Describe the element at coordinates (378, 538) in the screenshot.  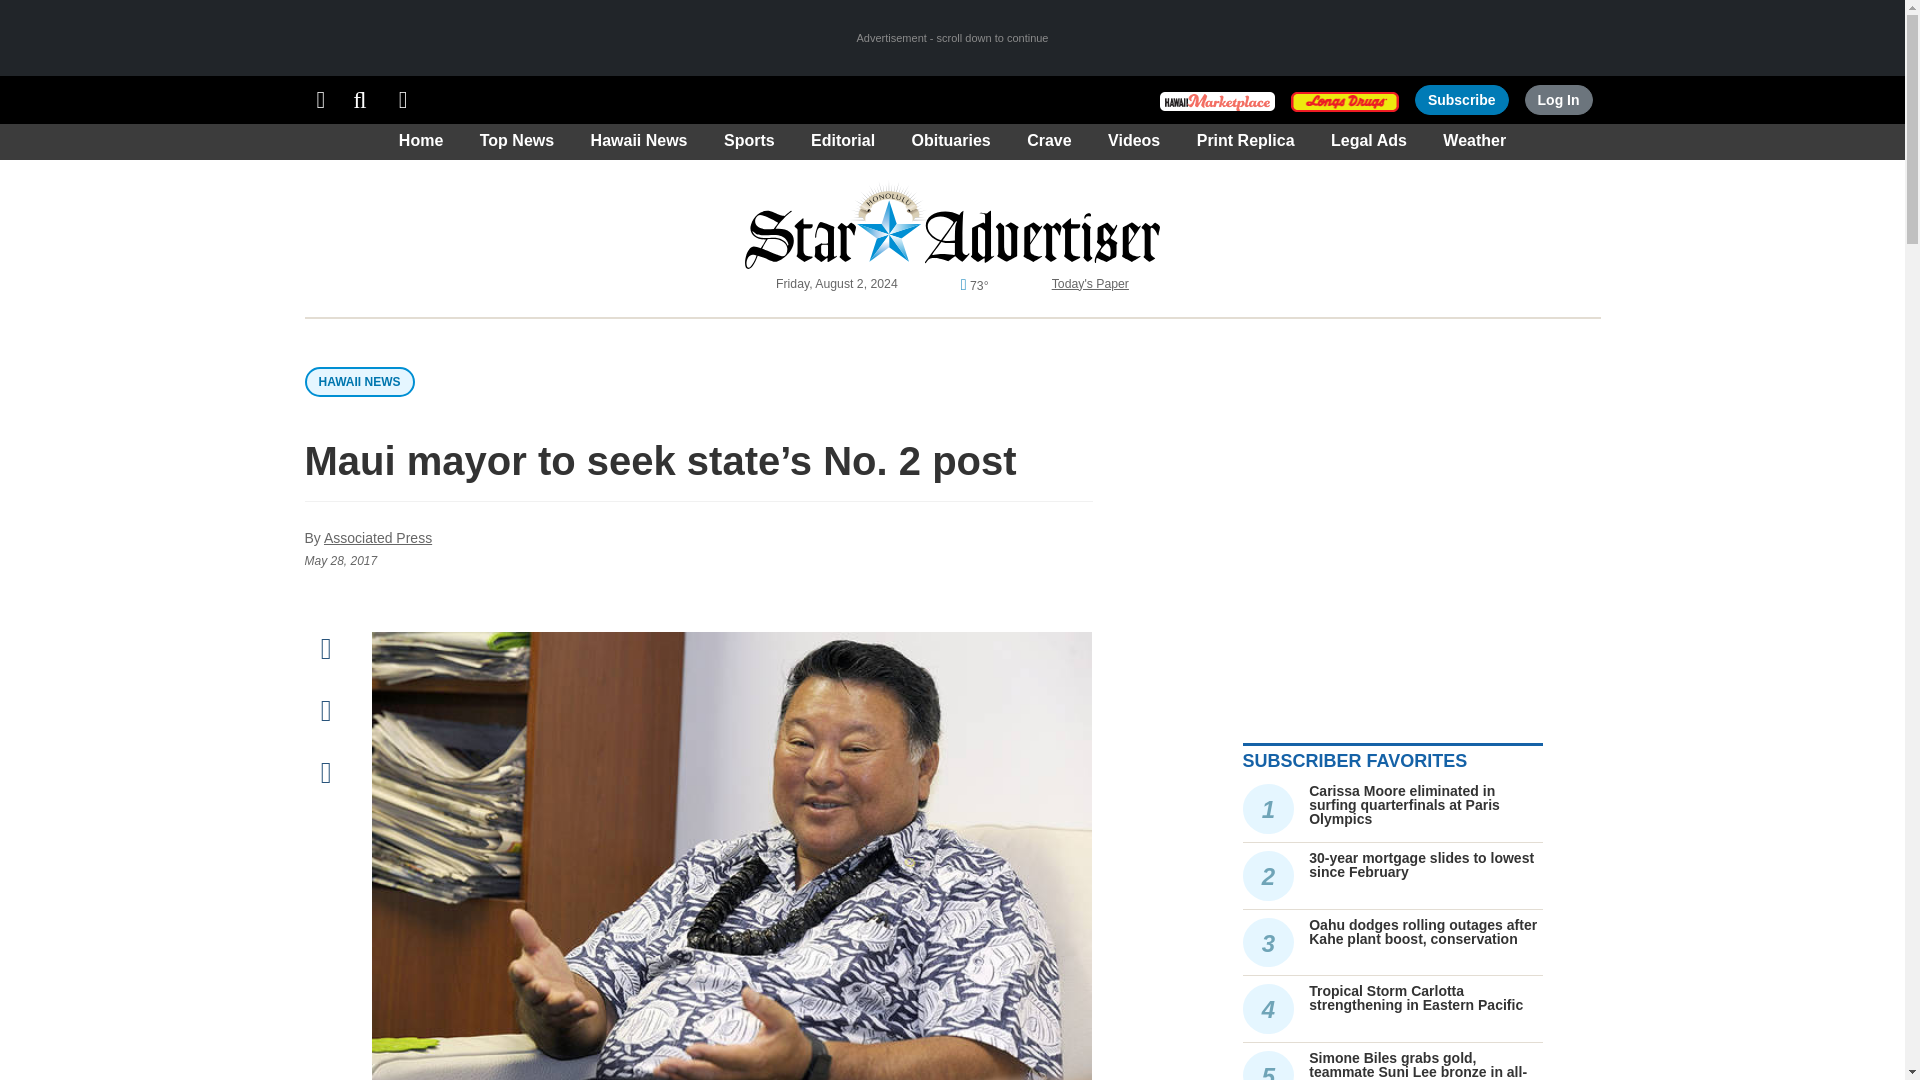
I see `See more stories by Associated Press` at that location.